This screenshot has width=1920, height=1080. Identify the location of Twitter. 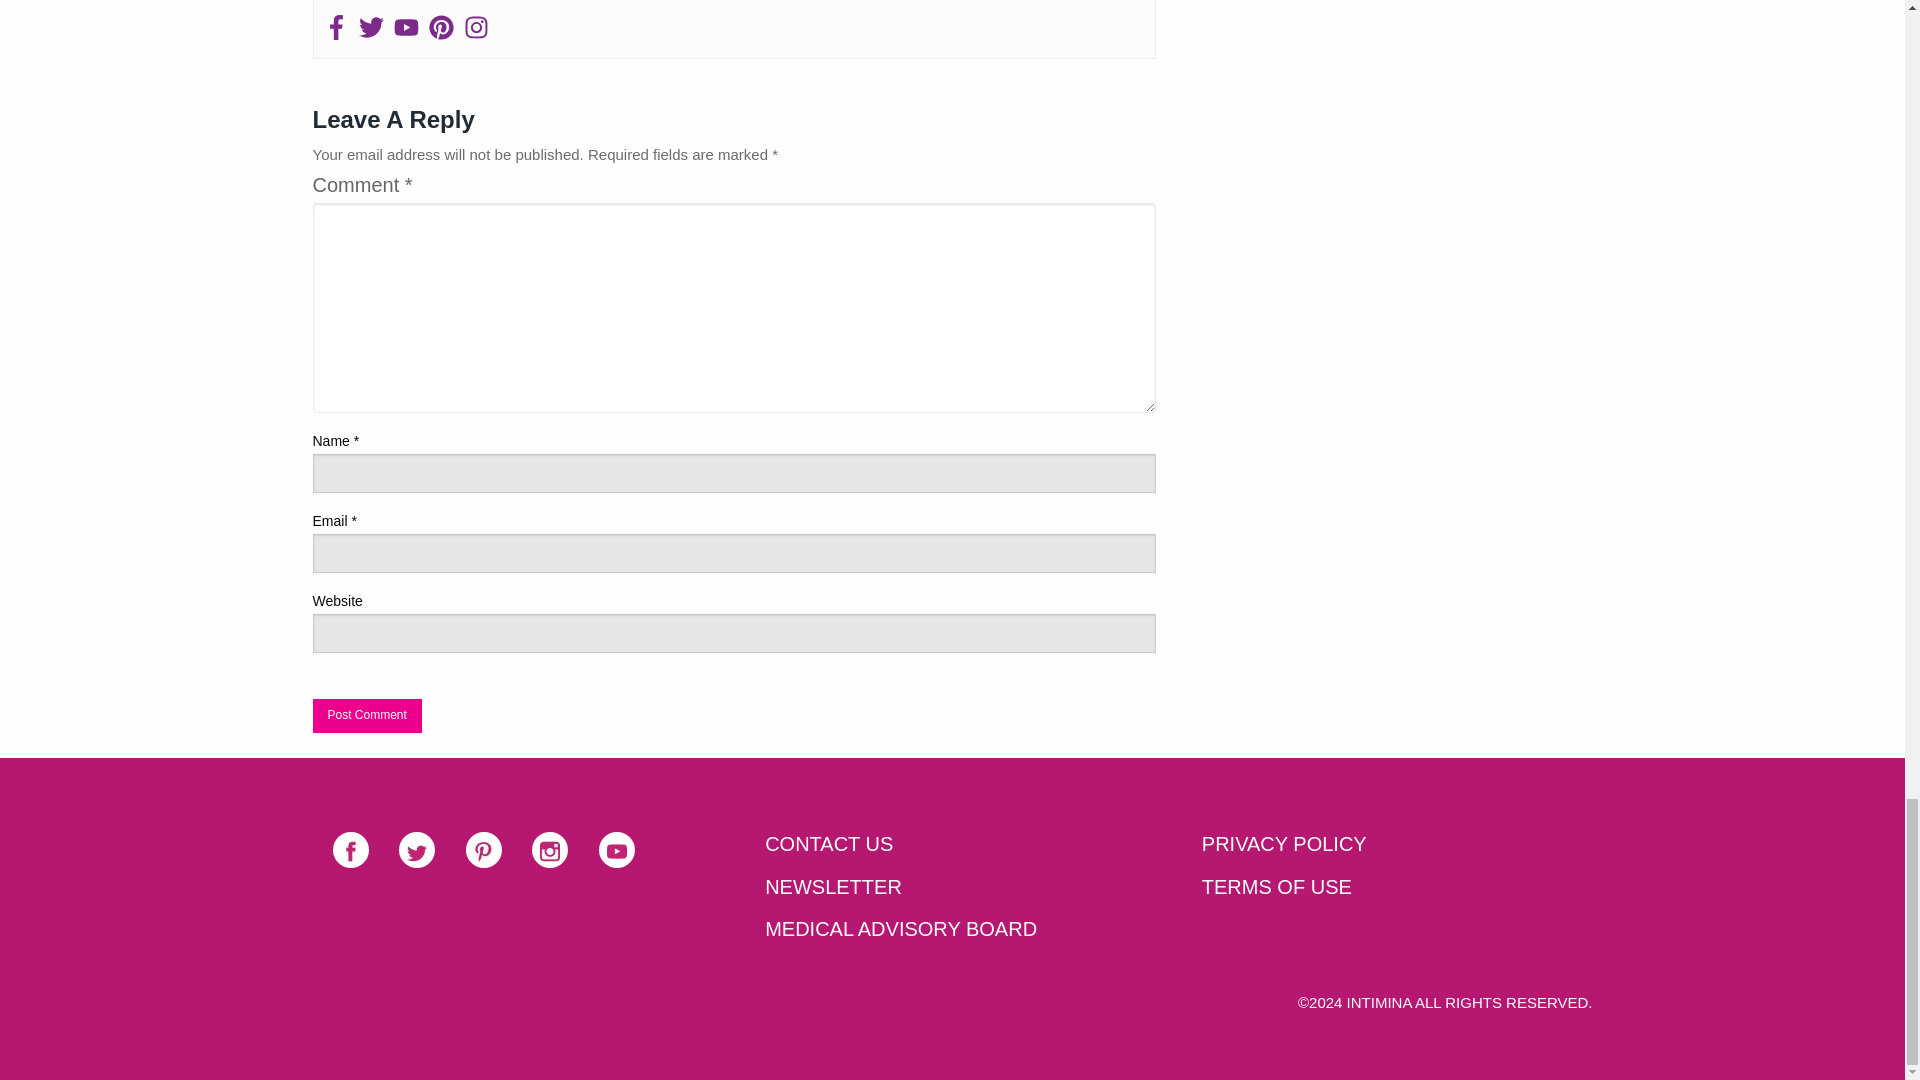
(417, 850).